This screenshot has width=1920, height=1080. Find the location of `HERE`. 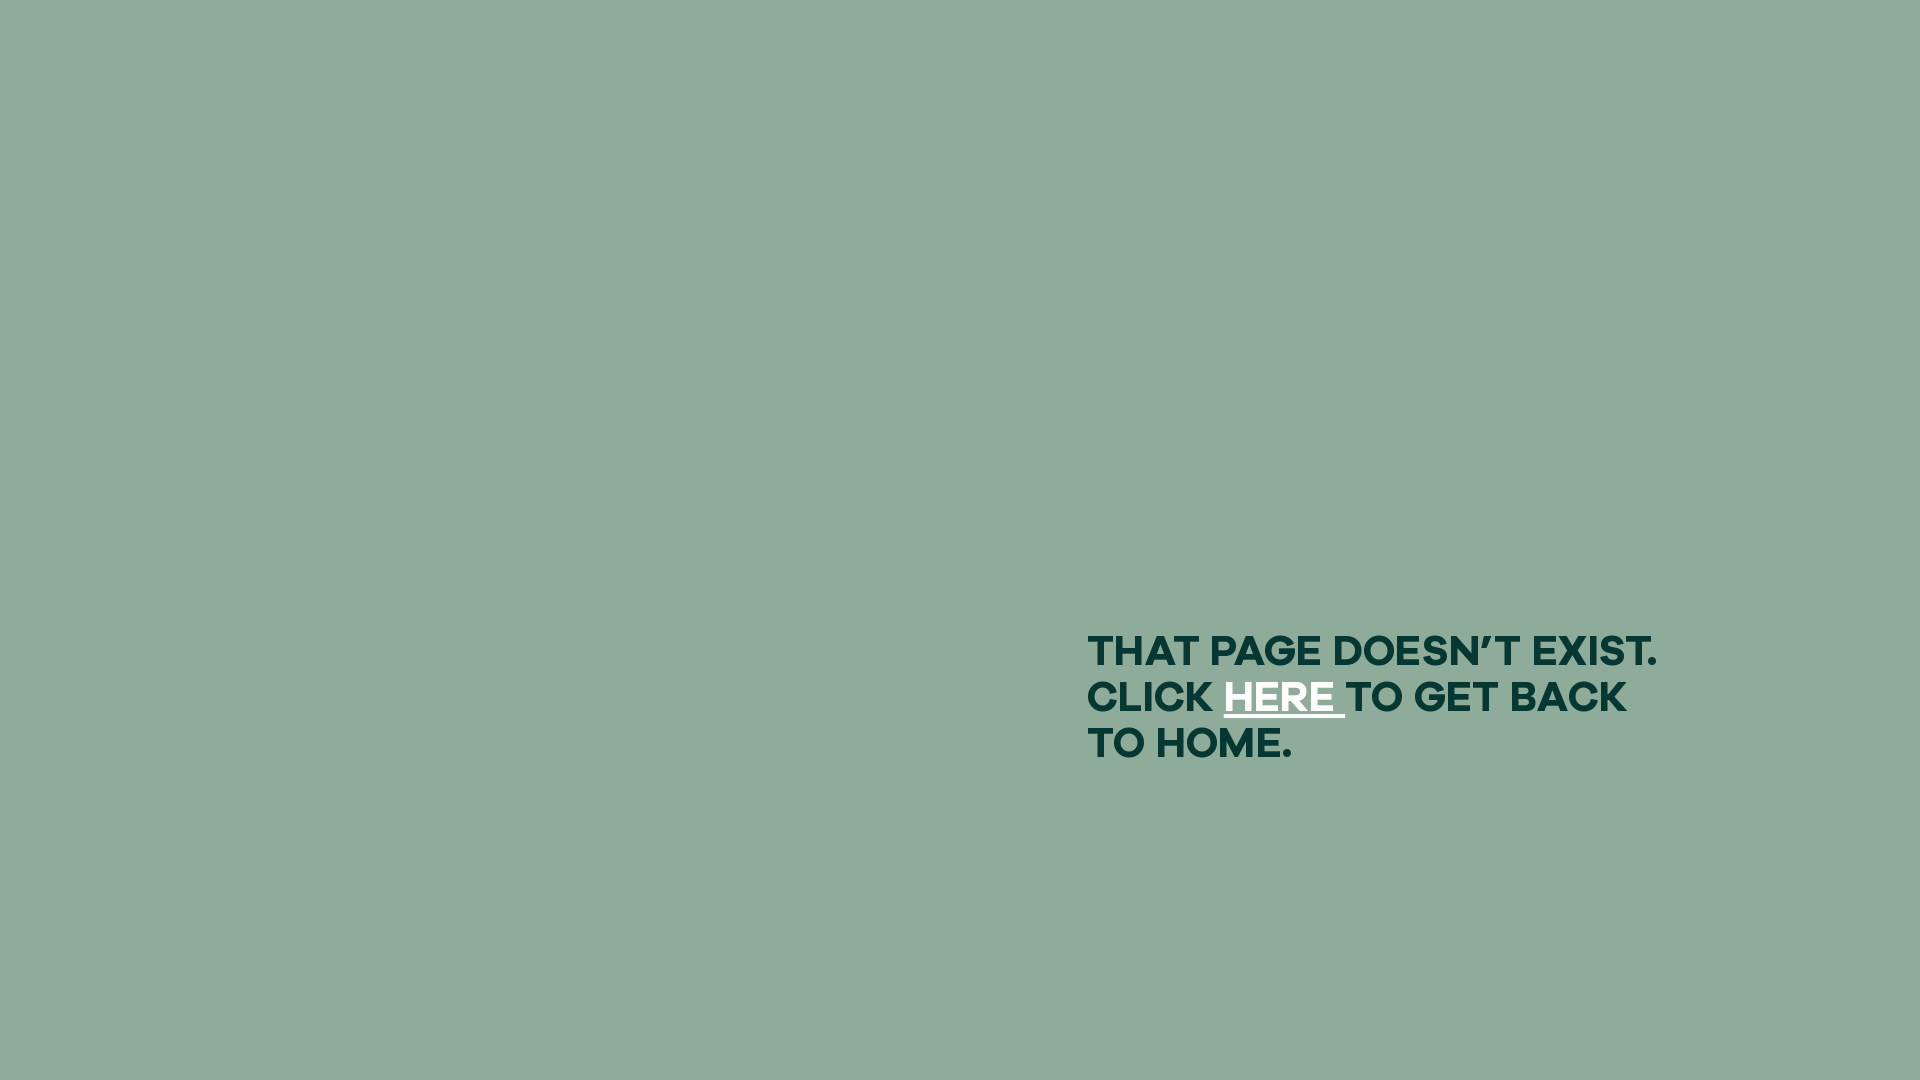

HERE is located at coordinates (1284, 698).